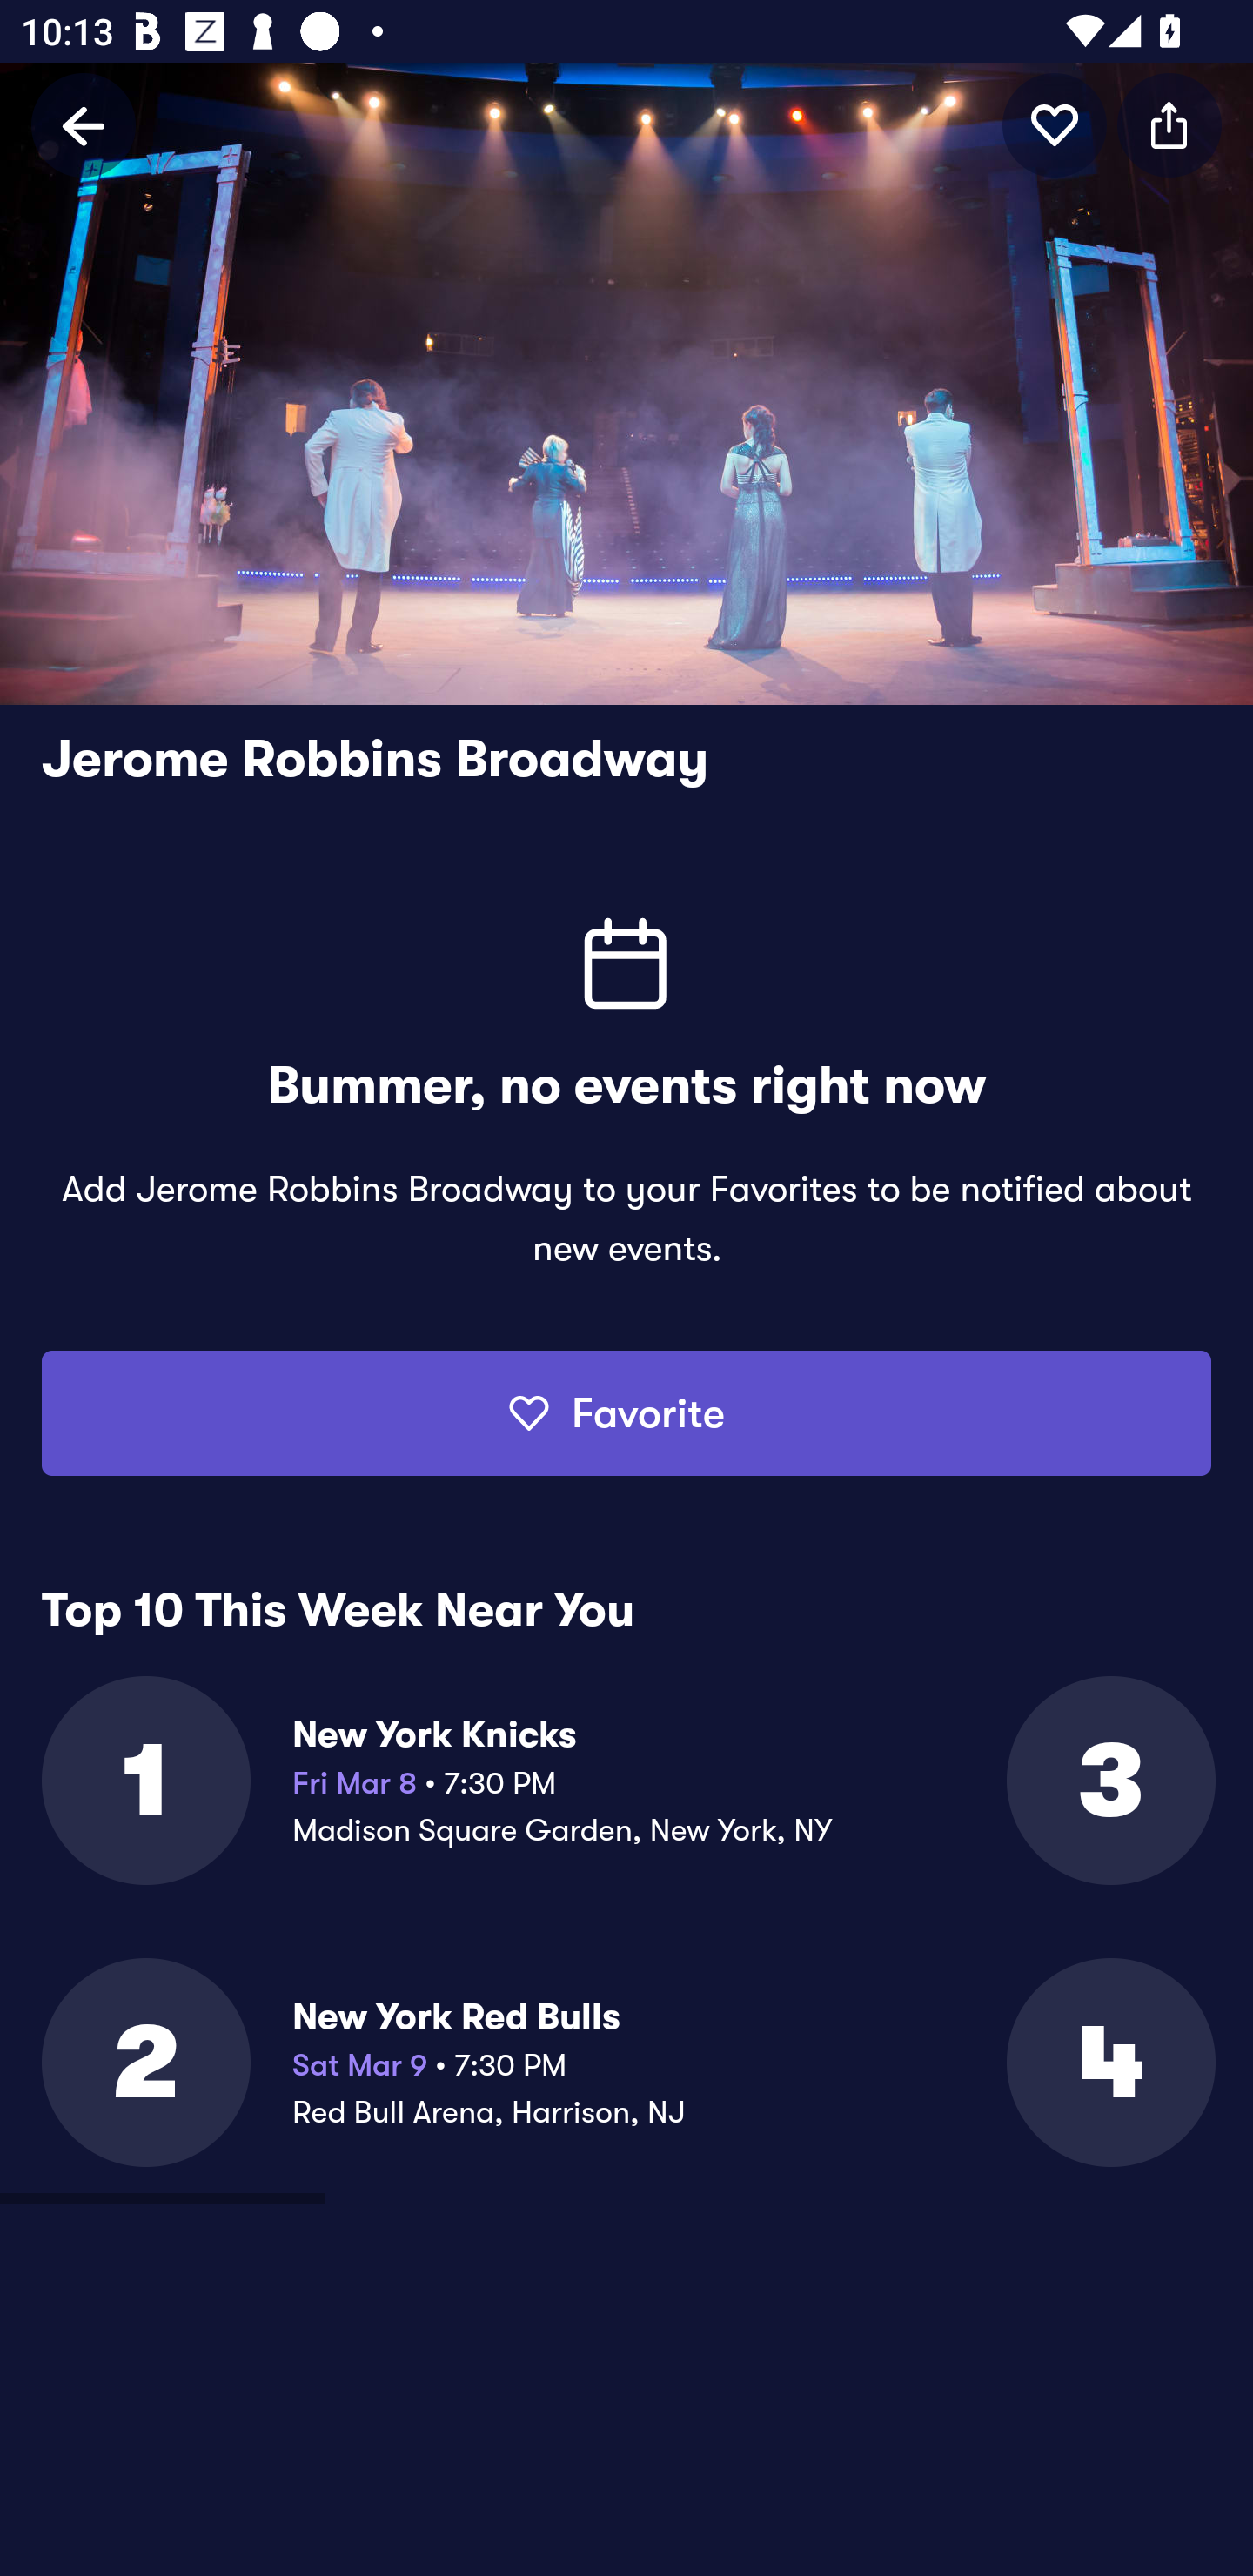 This screenshot has width=1253, height=2576. I want to click on Favorite, so click(626, 1413).